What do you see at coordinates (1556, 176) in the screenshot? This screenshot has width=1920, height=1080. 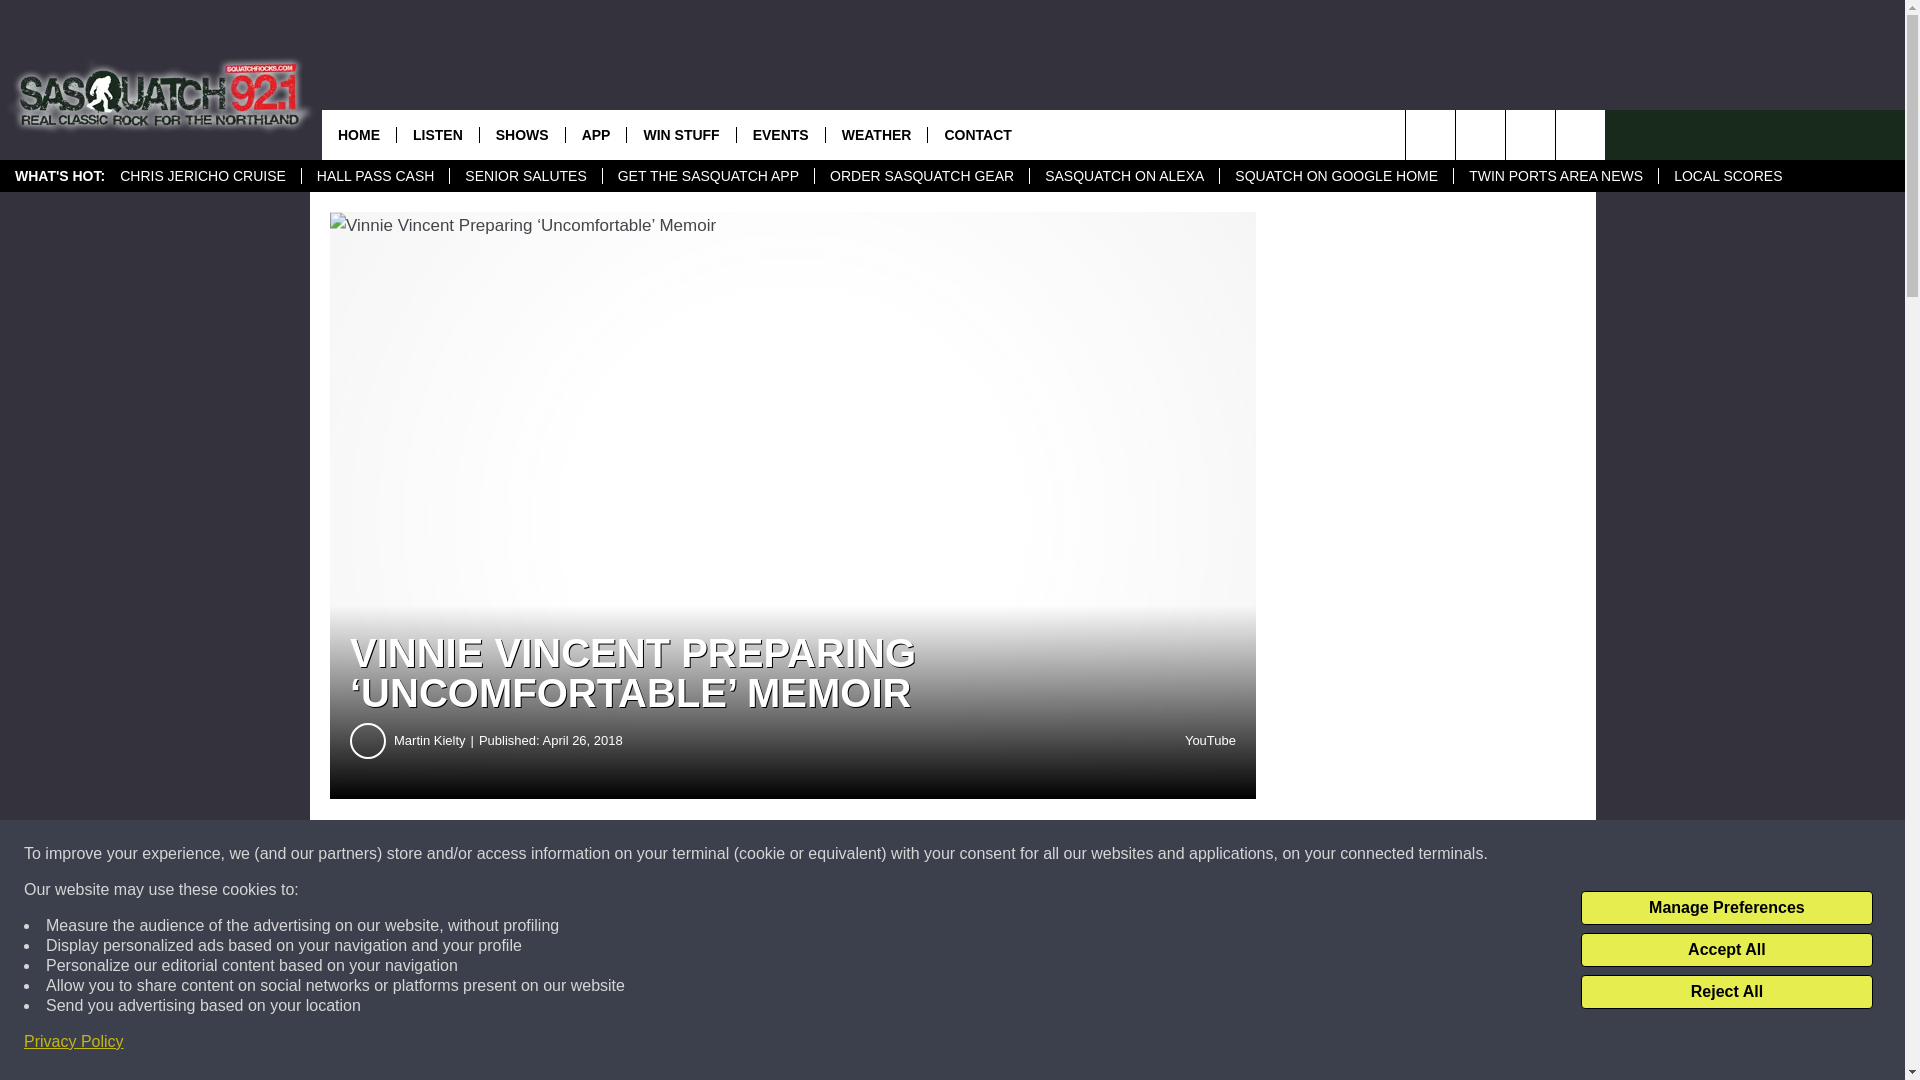 I see `TWIN PORTS AREA NEWS` at bounding box center [1556, 176].